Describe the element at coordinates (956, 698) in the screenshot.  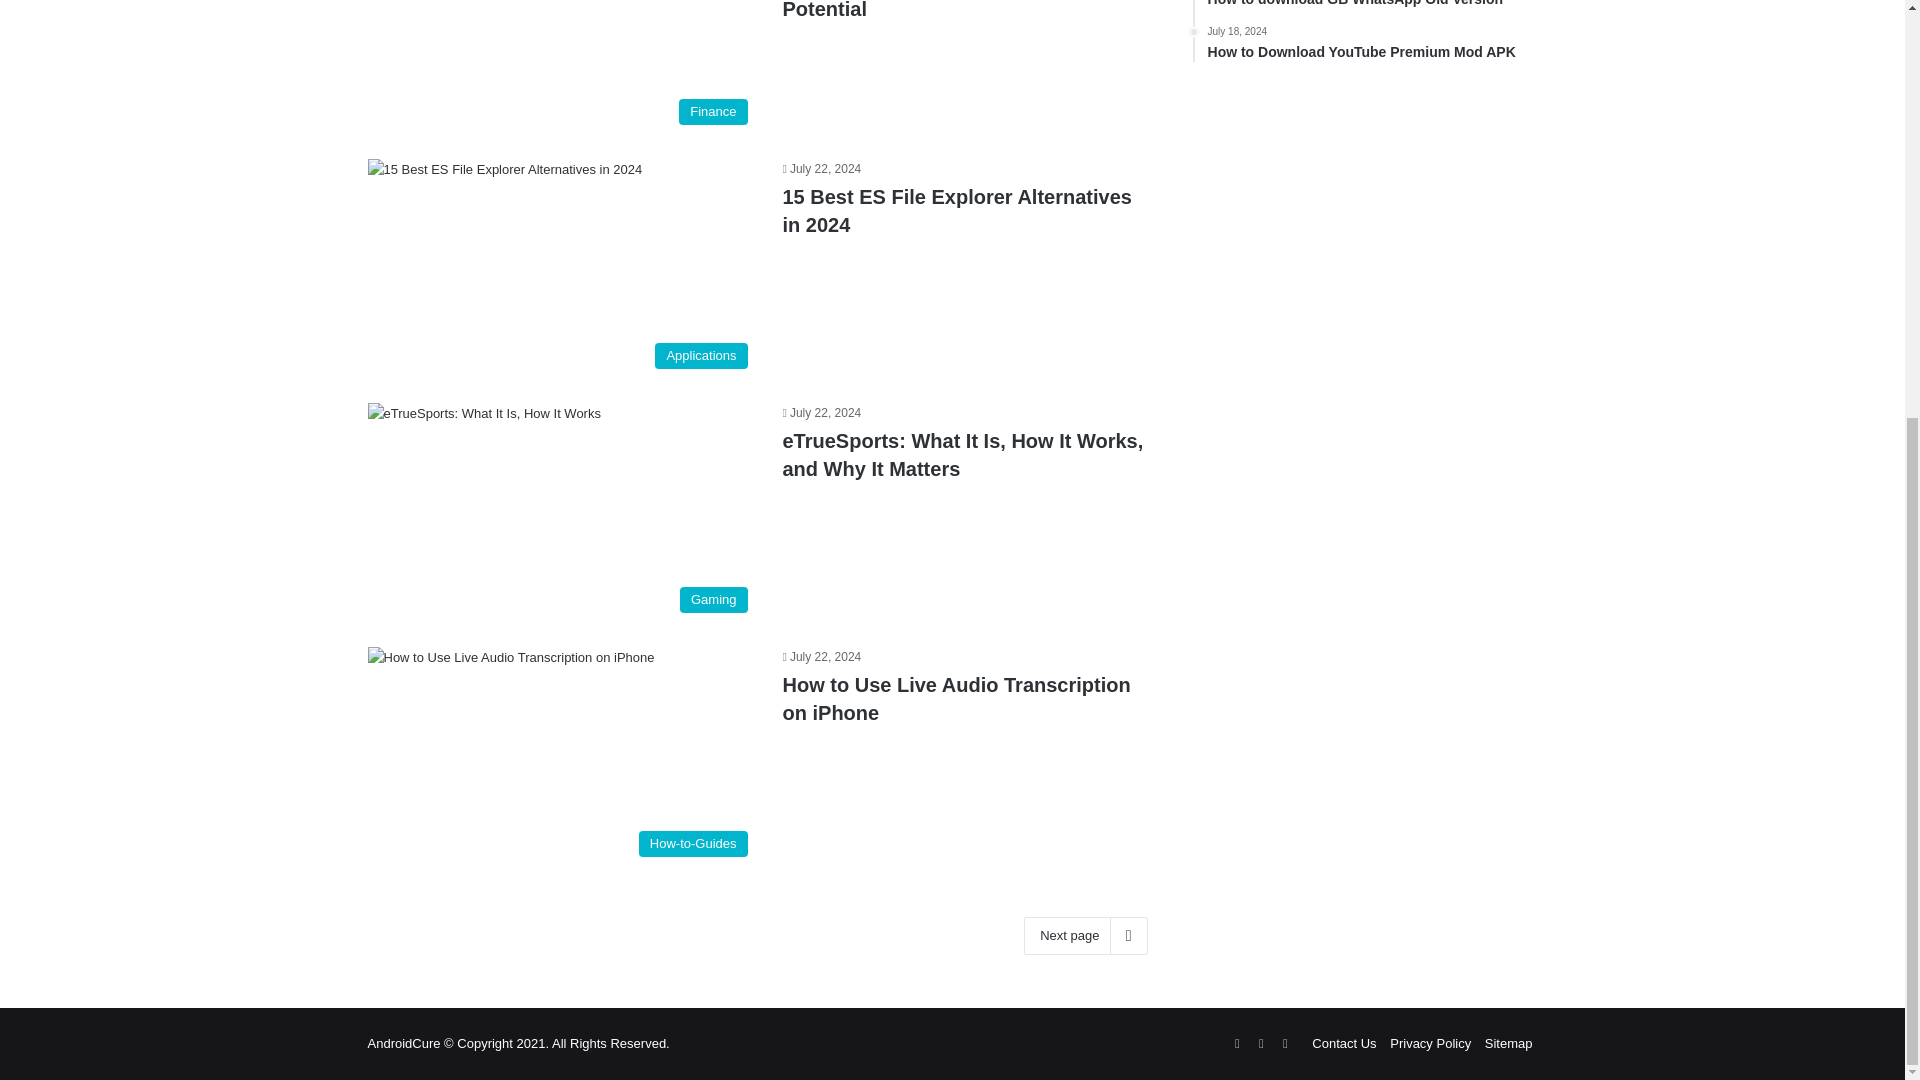
I see `How to Use Live Audio Transcription on iPhone` at that location.